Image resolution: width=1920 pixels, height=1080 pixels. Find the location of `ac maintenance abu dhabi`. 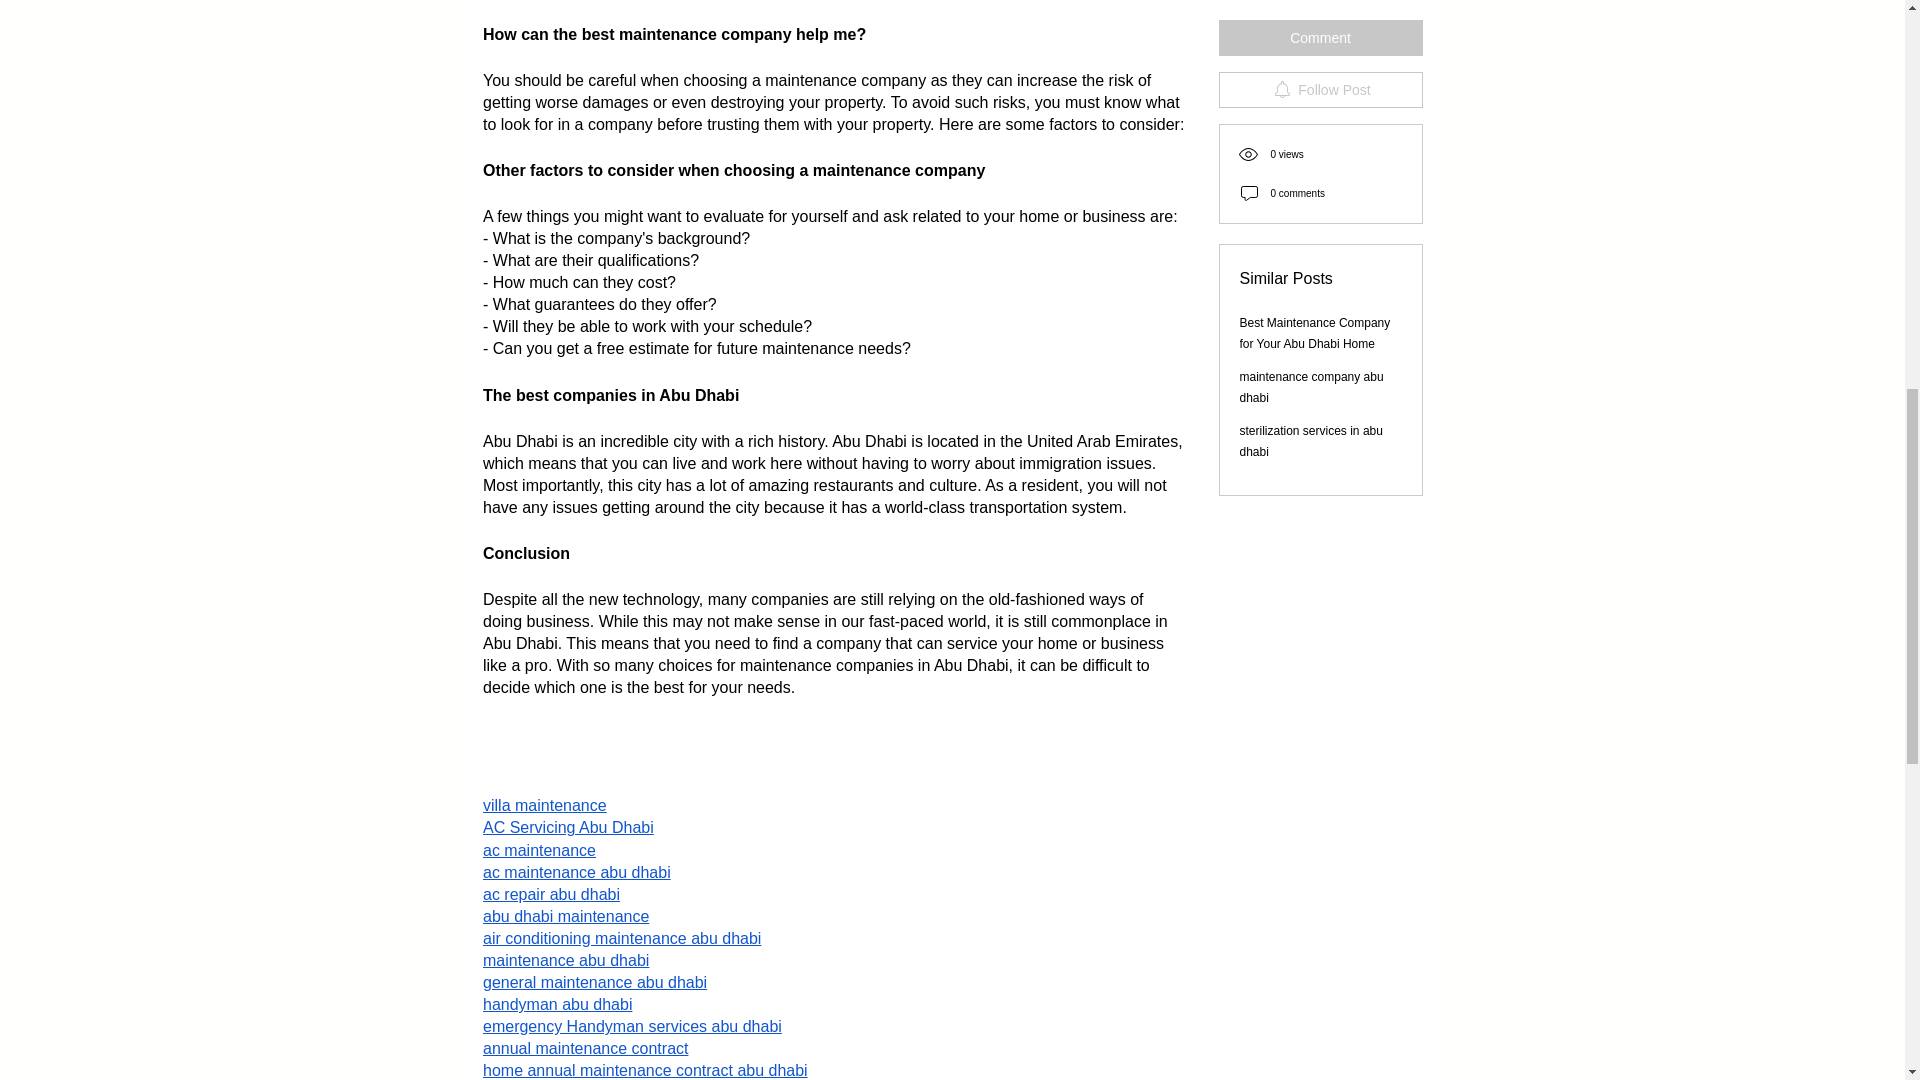

ac maintenance abu dhabi is located at coordinates (576, 872).